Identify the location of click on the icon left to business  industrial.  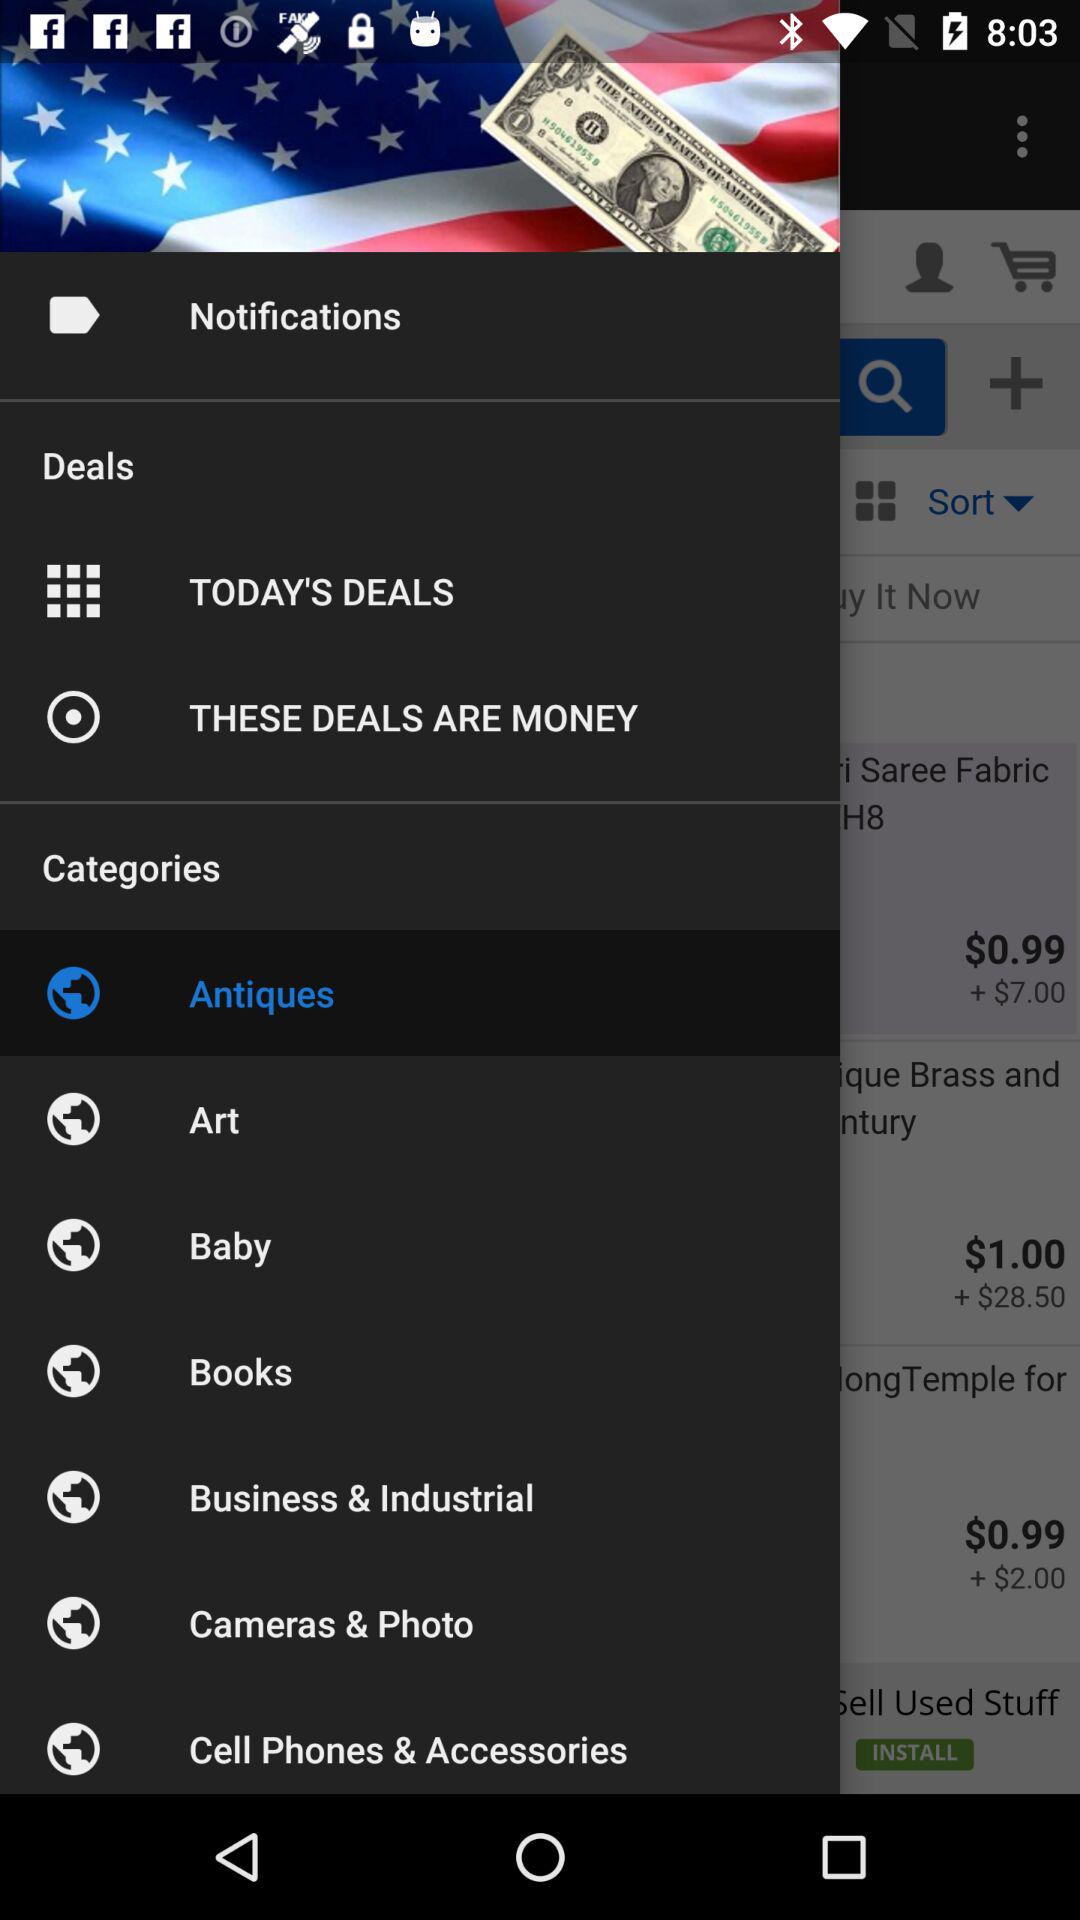
(73, 1496).